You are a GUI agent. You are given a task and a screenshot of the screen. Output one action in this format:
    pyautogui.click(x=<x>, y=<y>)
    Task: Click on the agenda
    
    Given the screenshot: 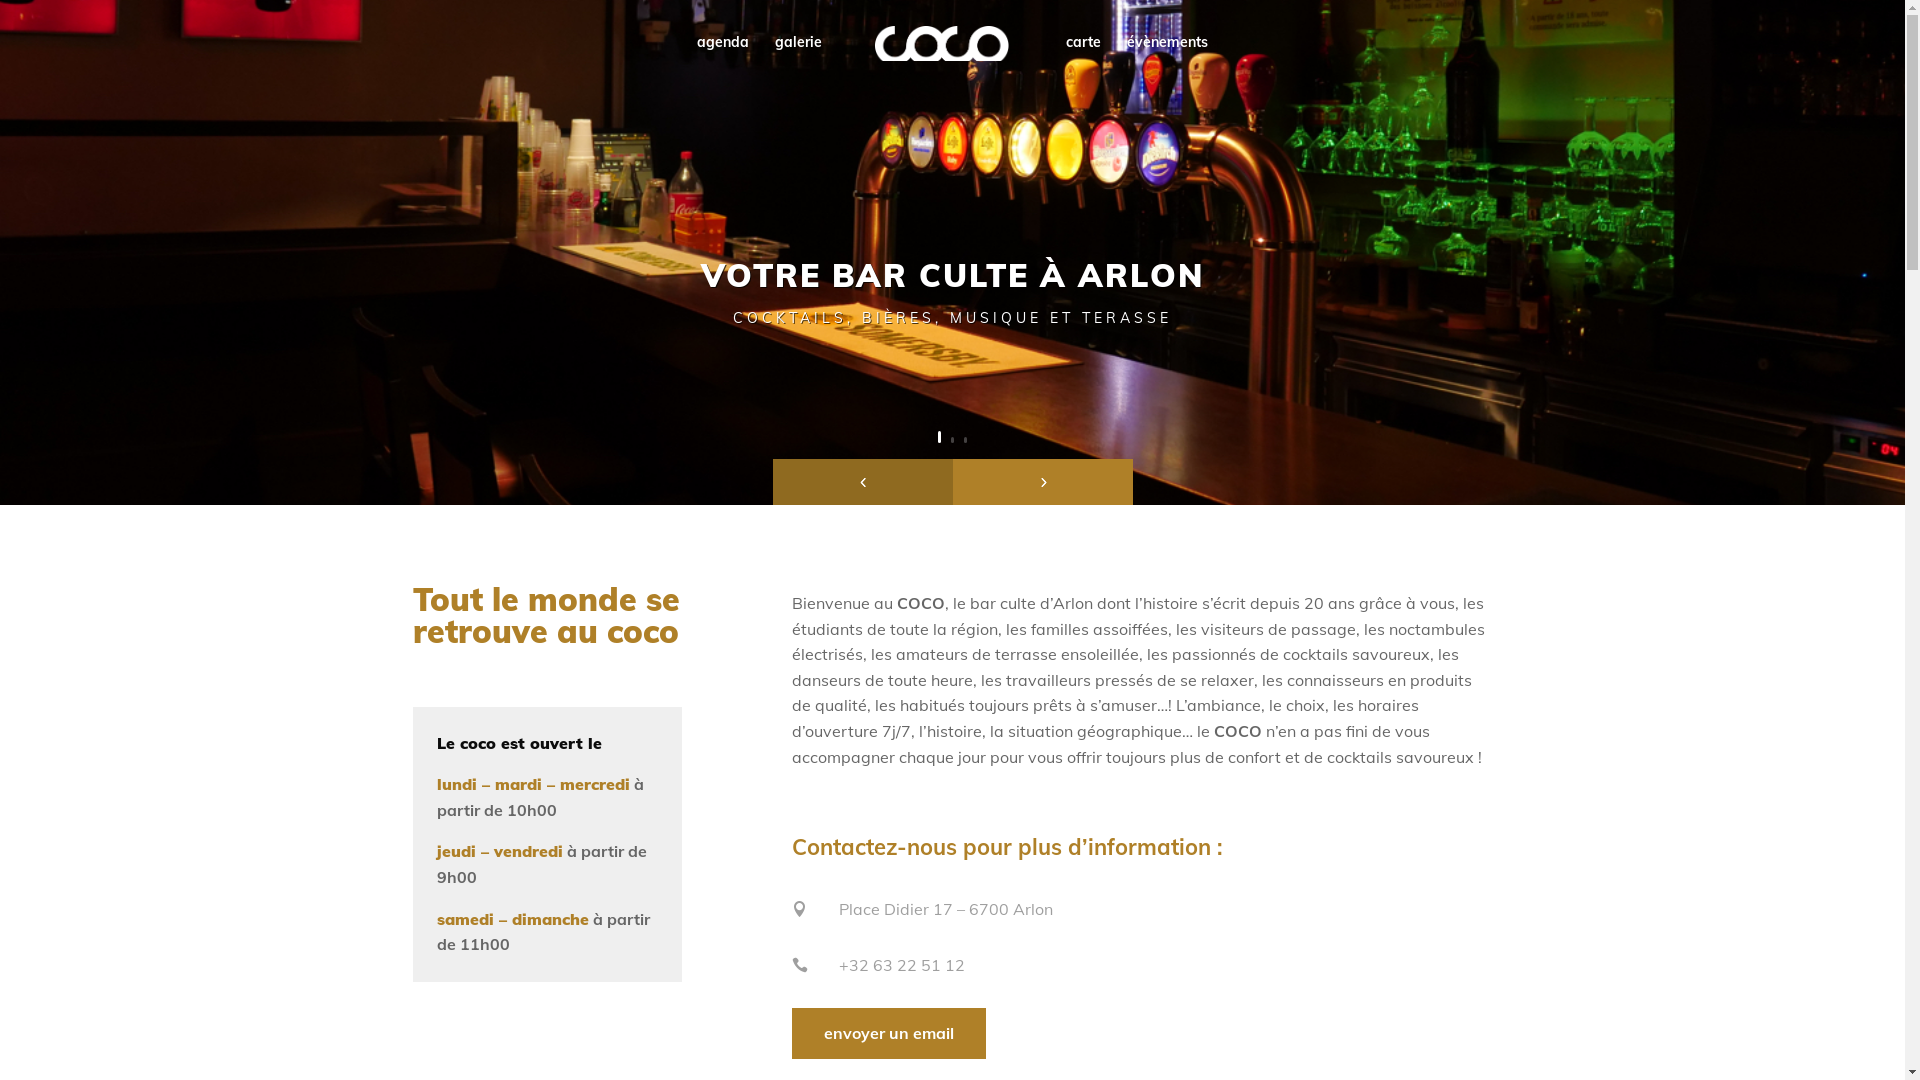 What is the action you would take?
    pyautogui.click(x=723, y=58)
    